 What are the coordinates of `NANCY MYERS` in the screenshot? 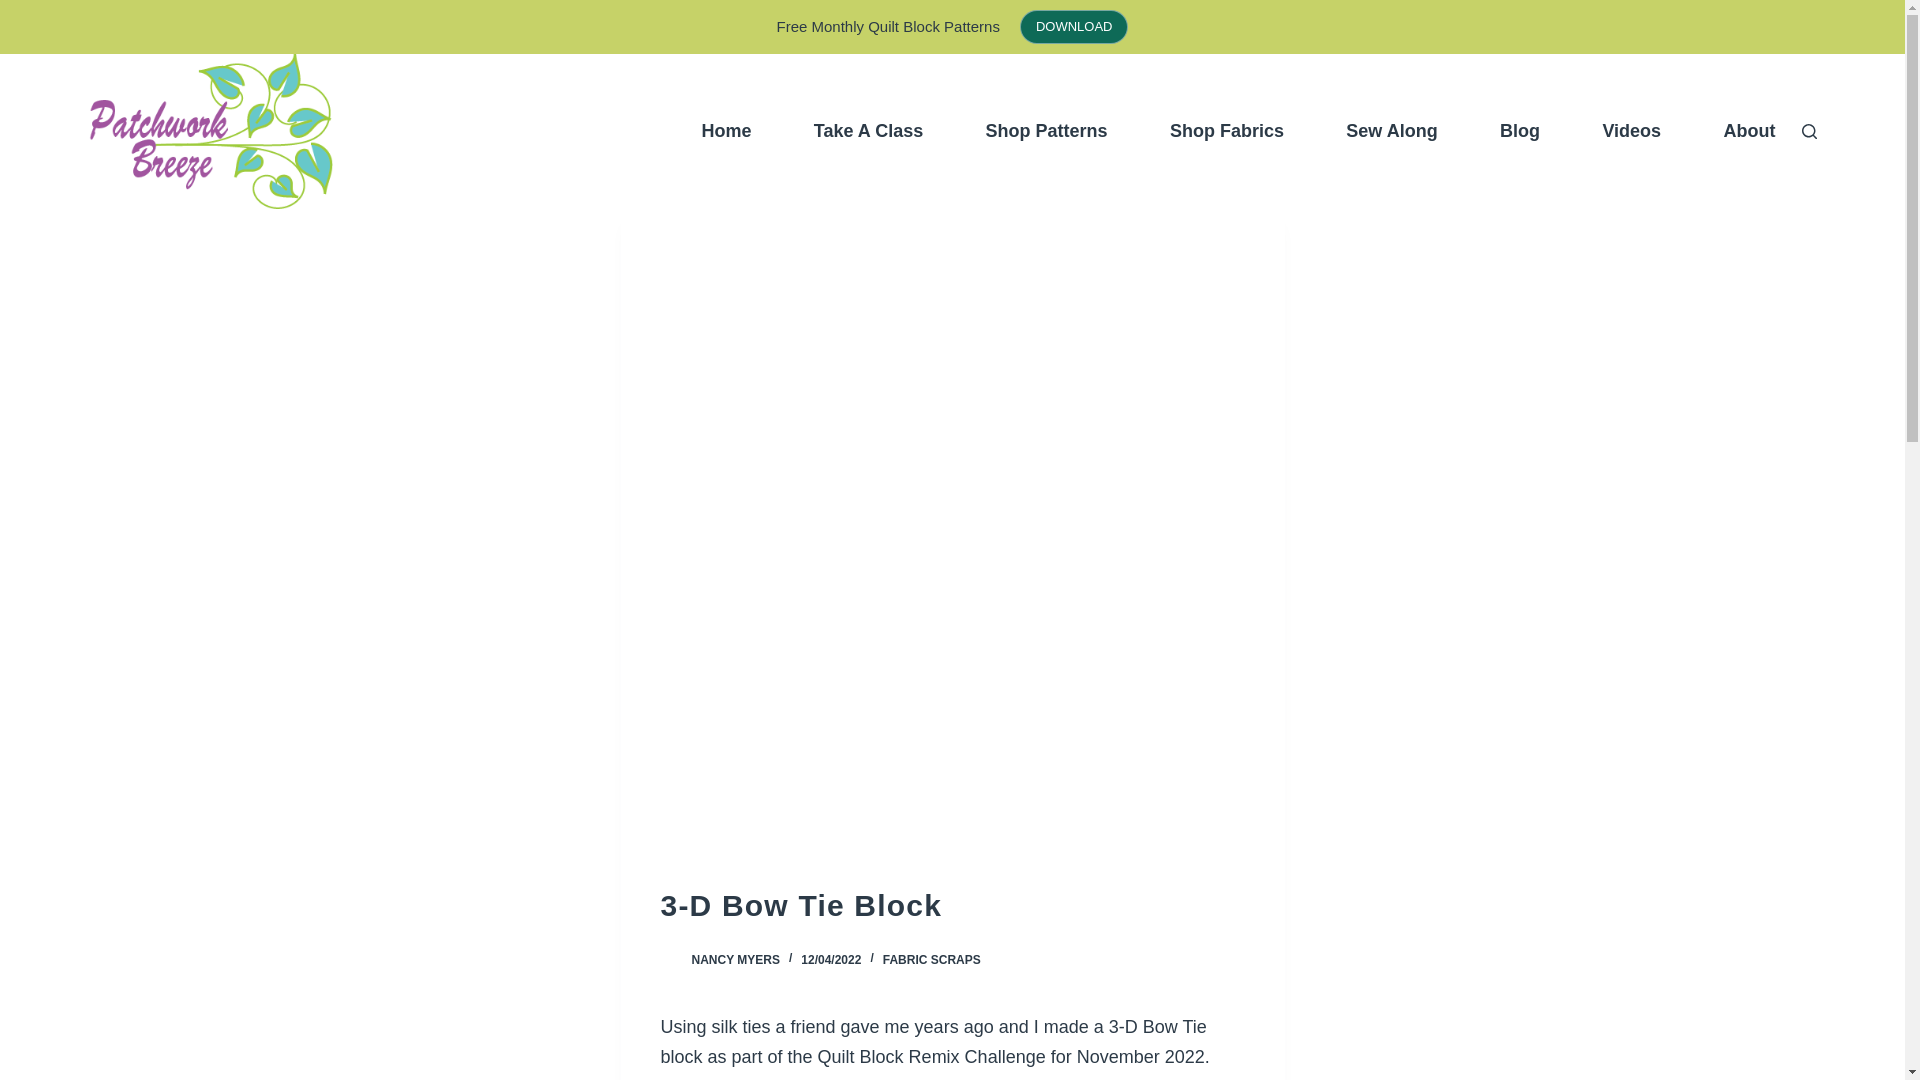 It's located at (735, 959).